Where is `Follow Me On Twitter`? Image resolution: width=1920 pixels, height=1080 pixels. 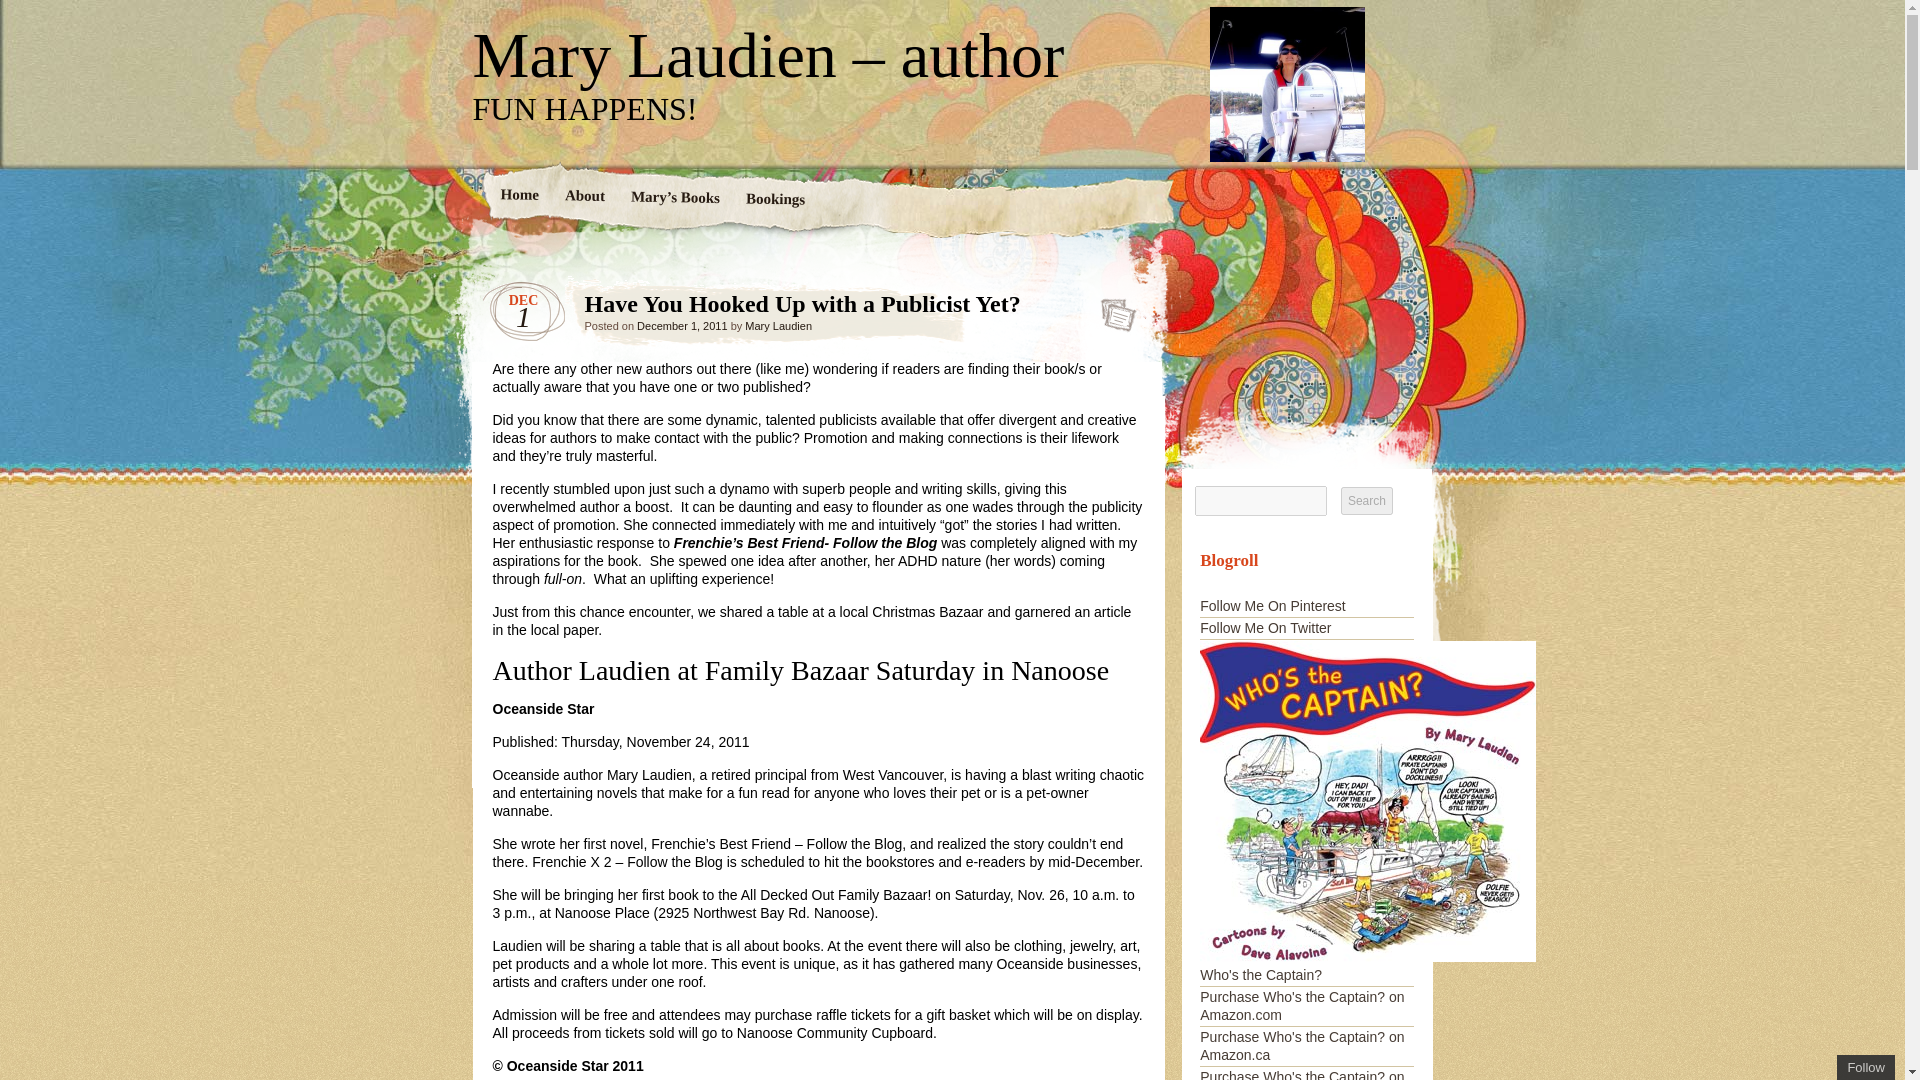 Follow Me On Twitter is located at coordinates (1265, 628).